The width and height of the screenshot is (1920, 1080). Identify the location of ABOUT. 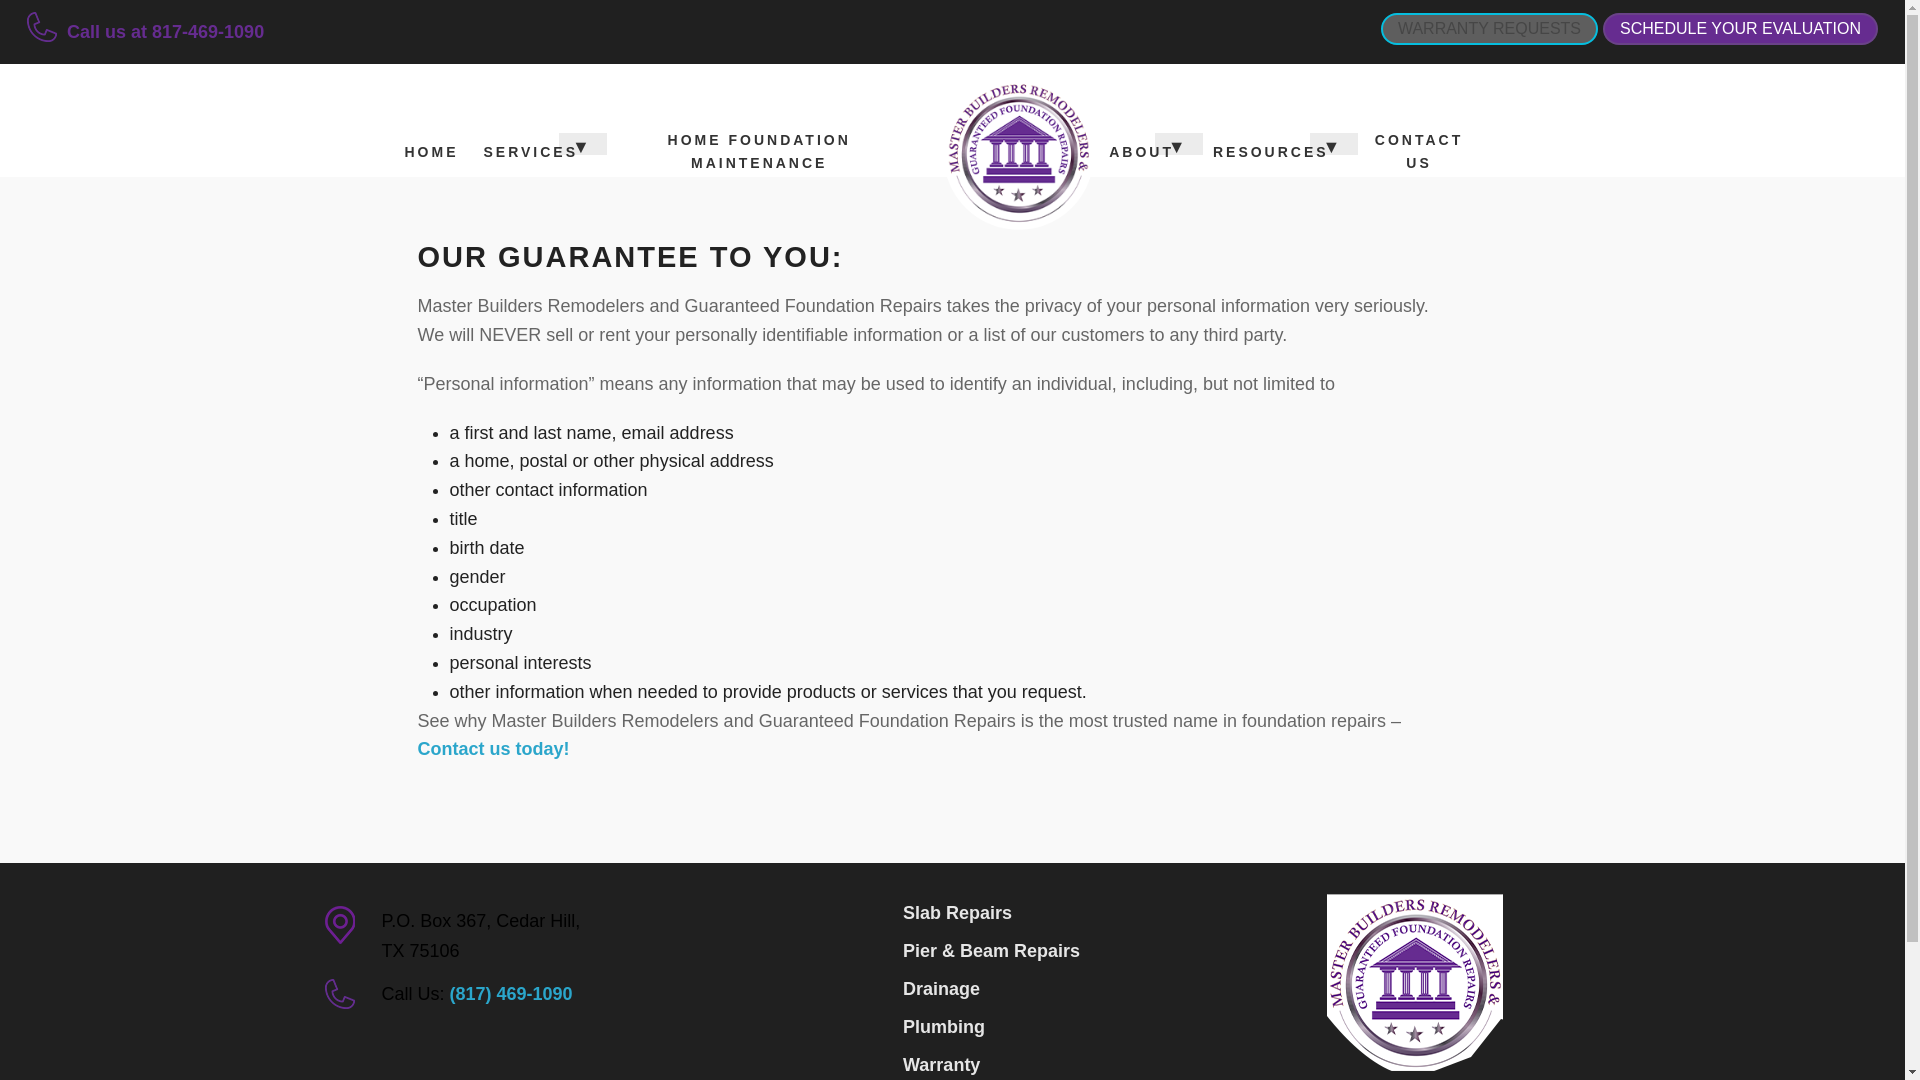
(1141, 152).